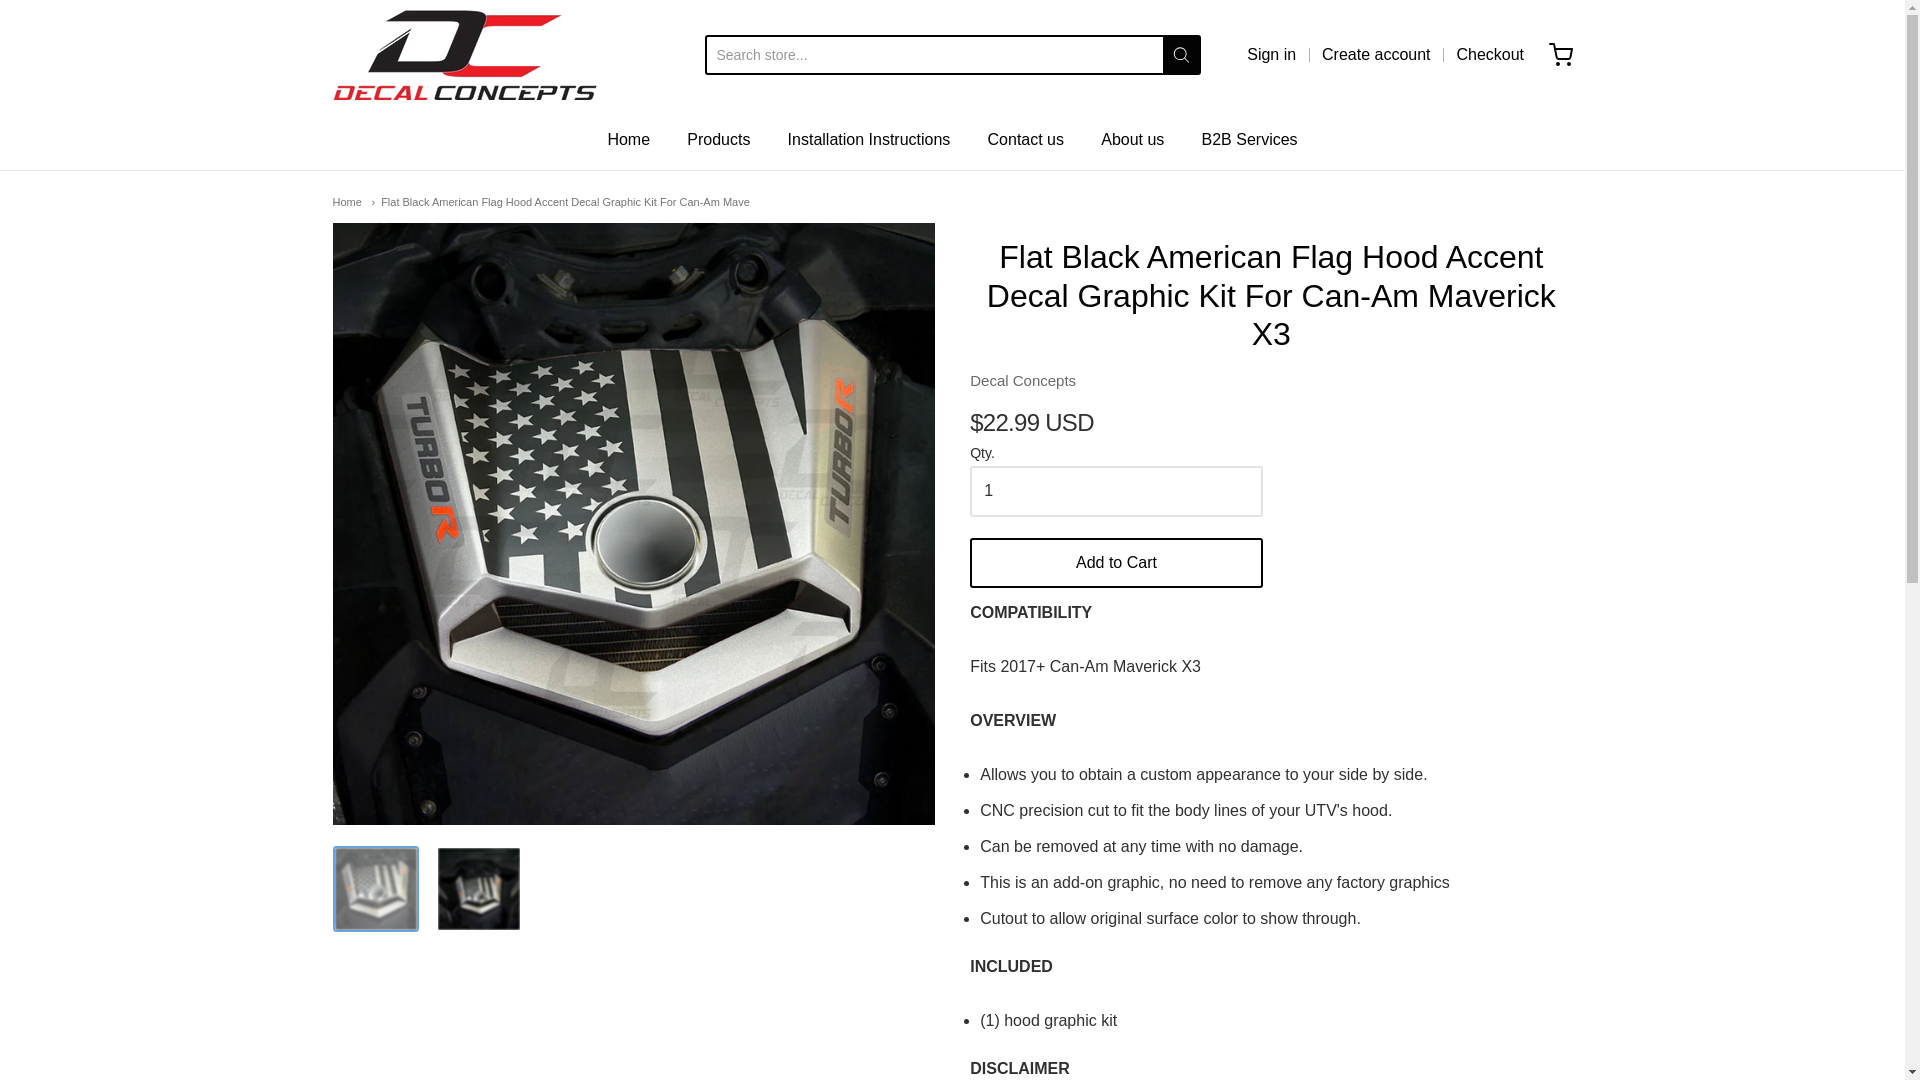  Describe the element at coordinates (1376, 54) in the screenshot. I see `Create account` at that location.